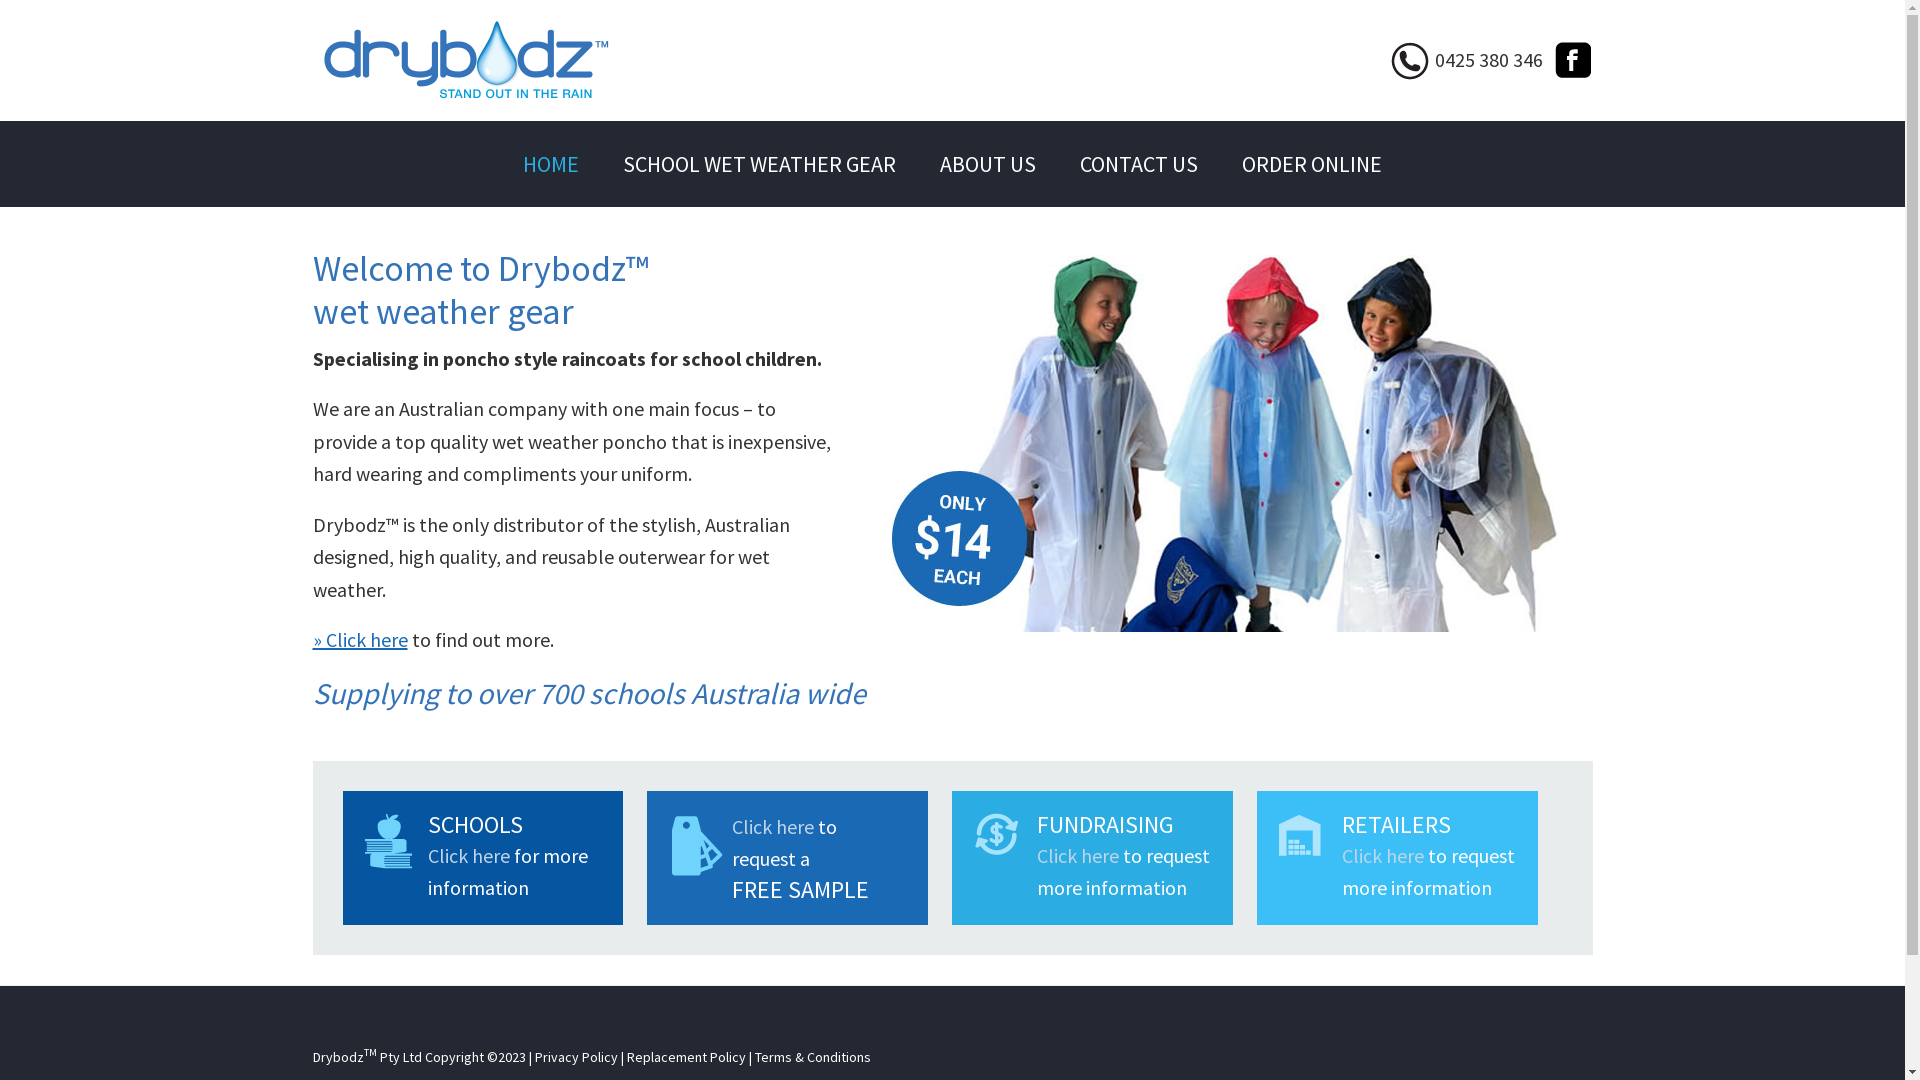 This screenshot has width=1920, height=1080. What do you see at coordinates (773, 826) in the screenshot?
I see `Click here` at bounding box center [773, 826].